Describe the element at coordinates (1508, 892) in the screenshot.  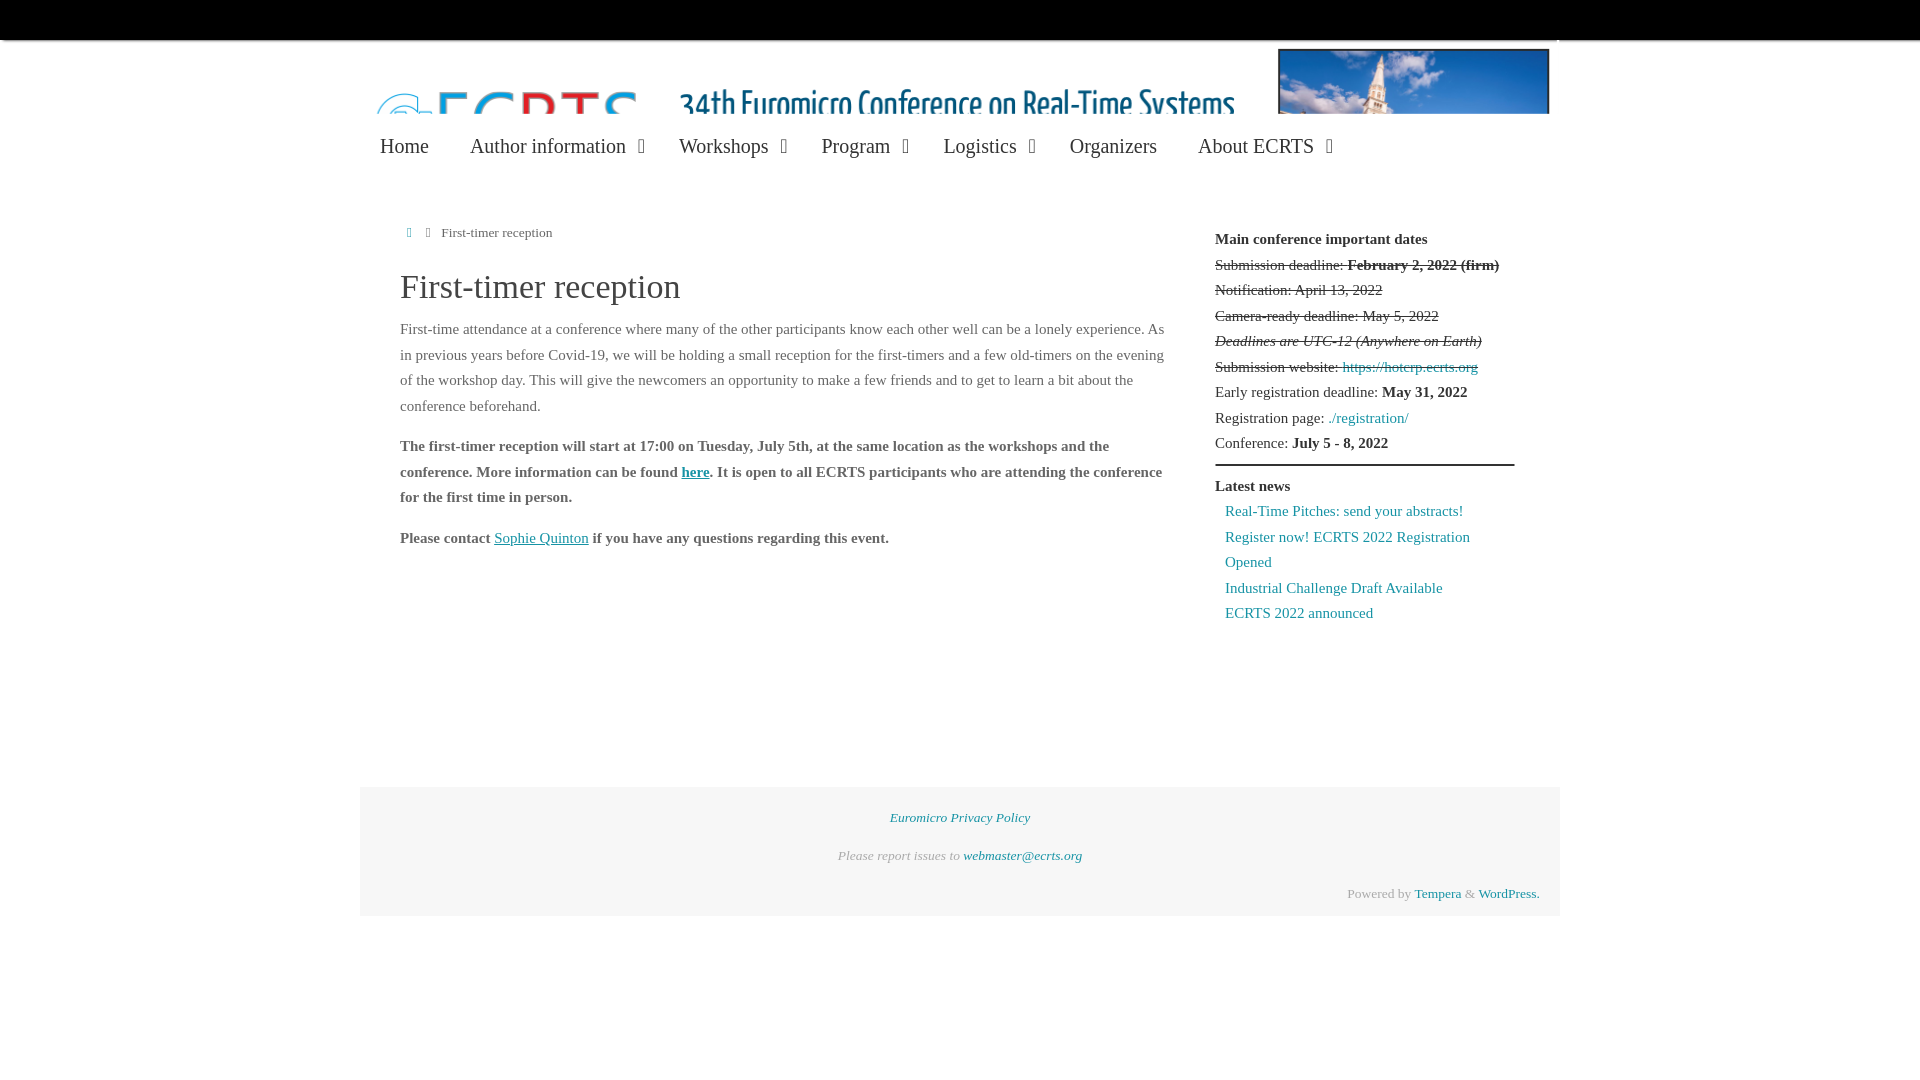
I see `Semantic Personal Publishing Platform` at that location.